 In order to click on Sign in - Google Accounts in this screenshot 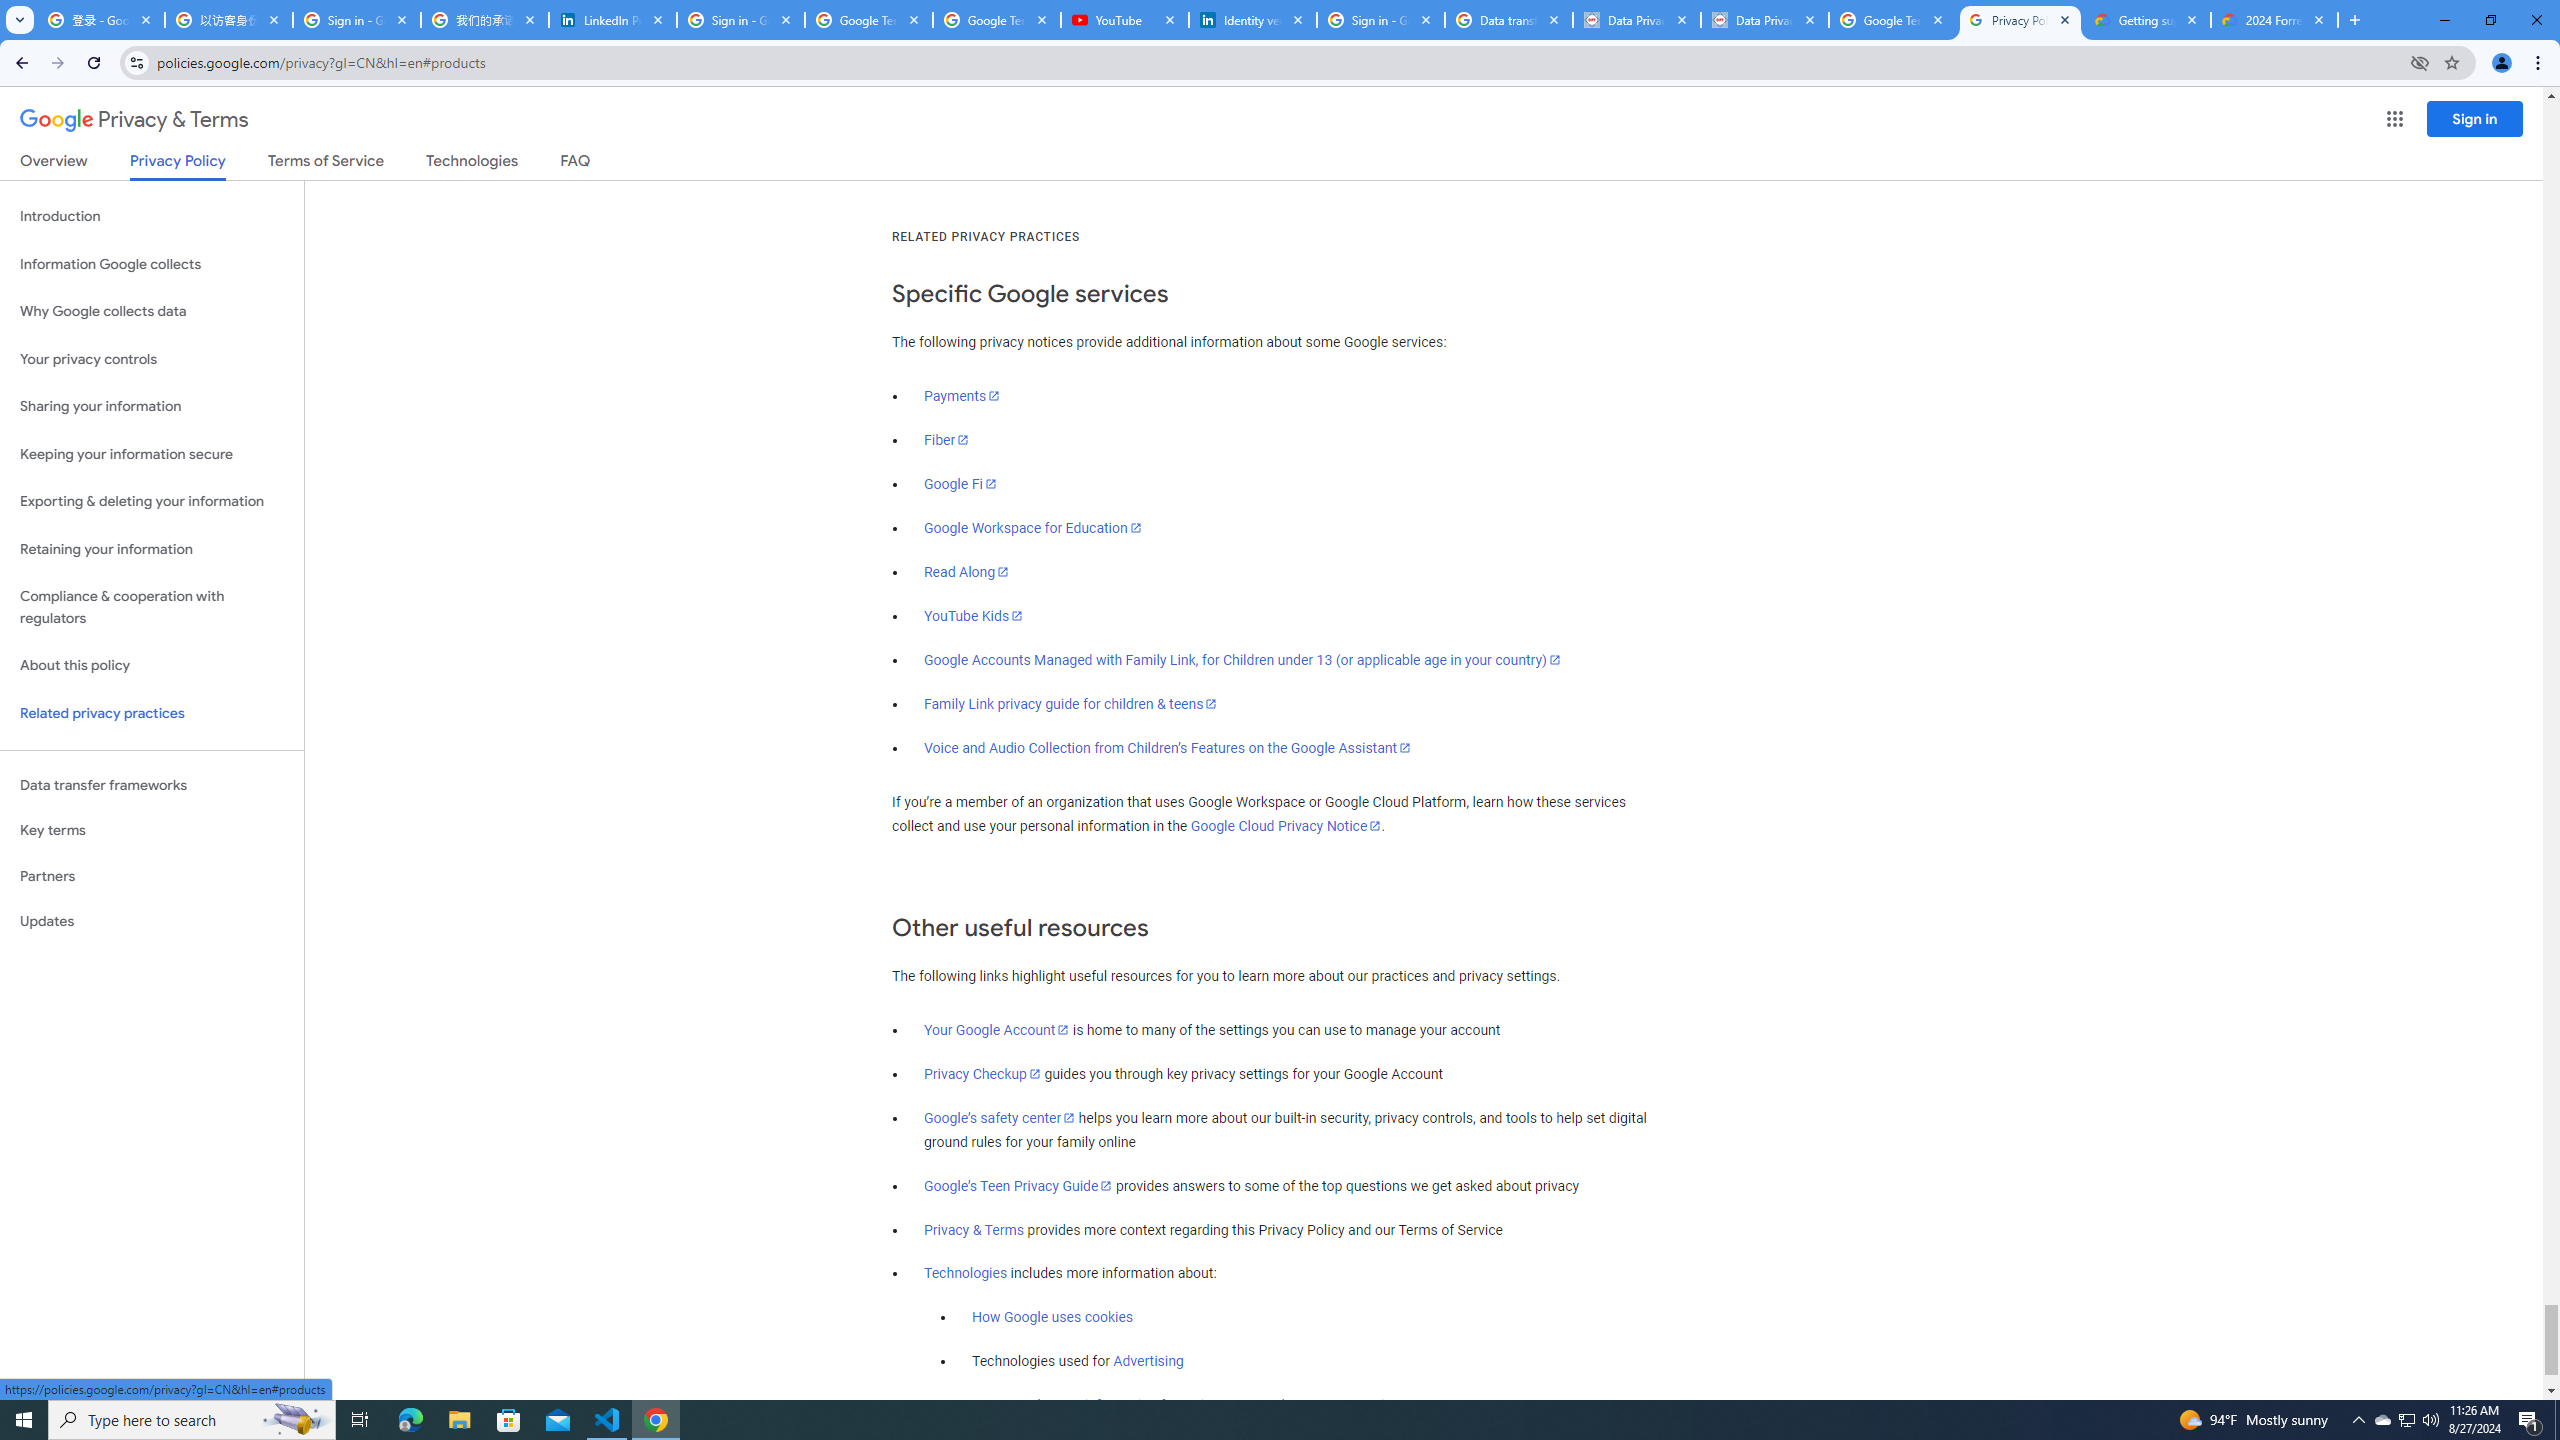, I will do `click(357, 20)`.